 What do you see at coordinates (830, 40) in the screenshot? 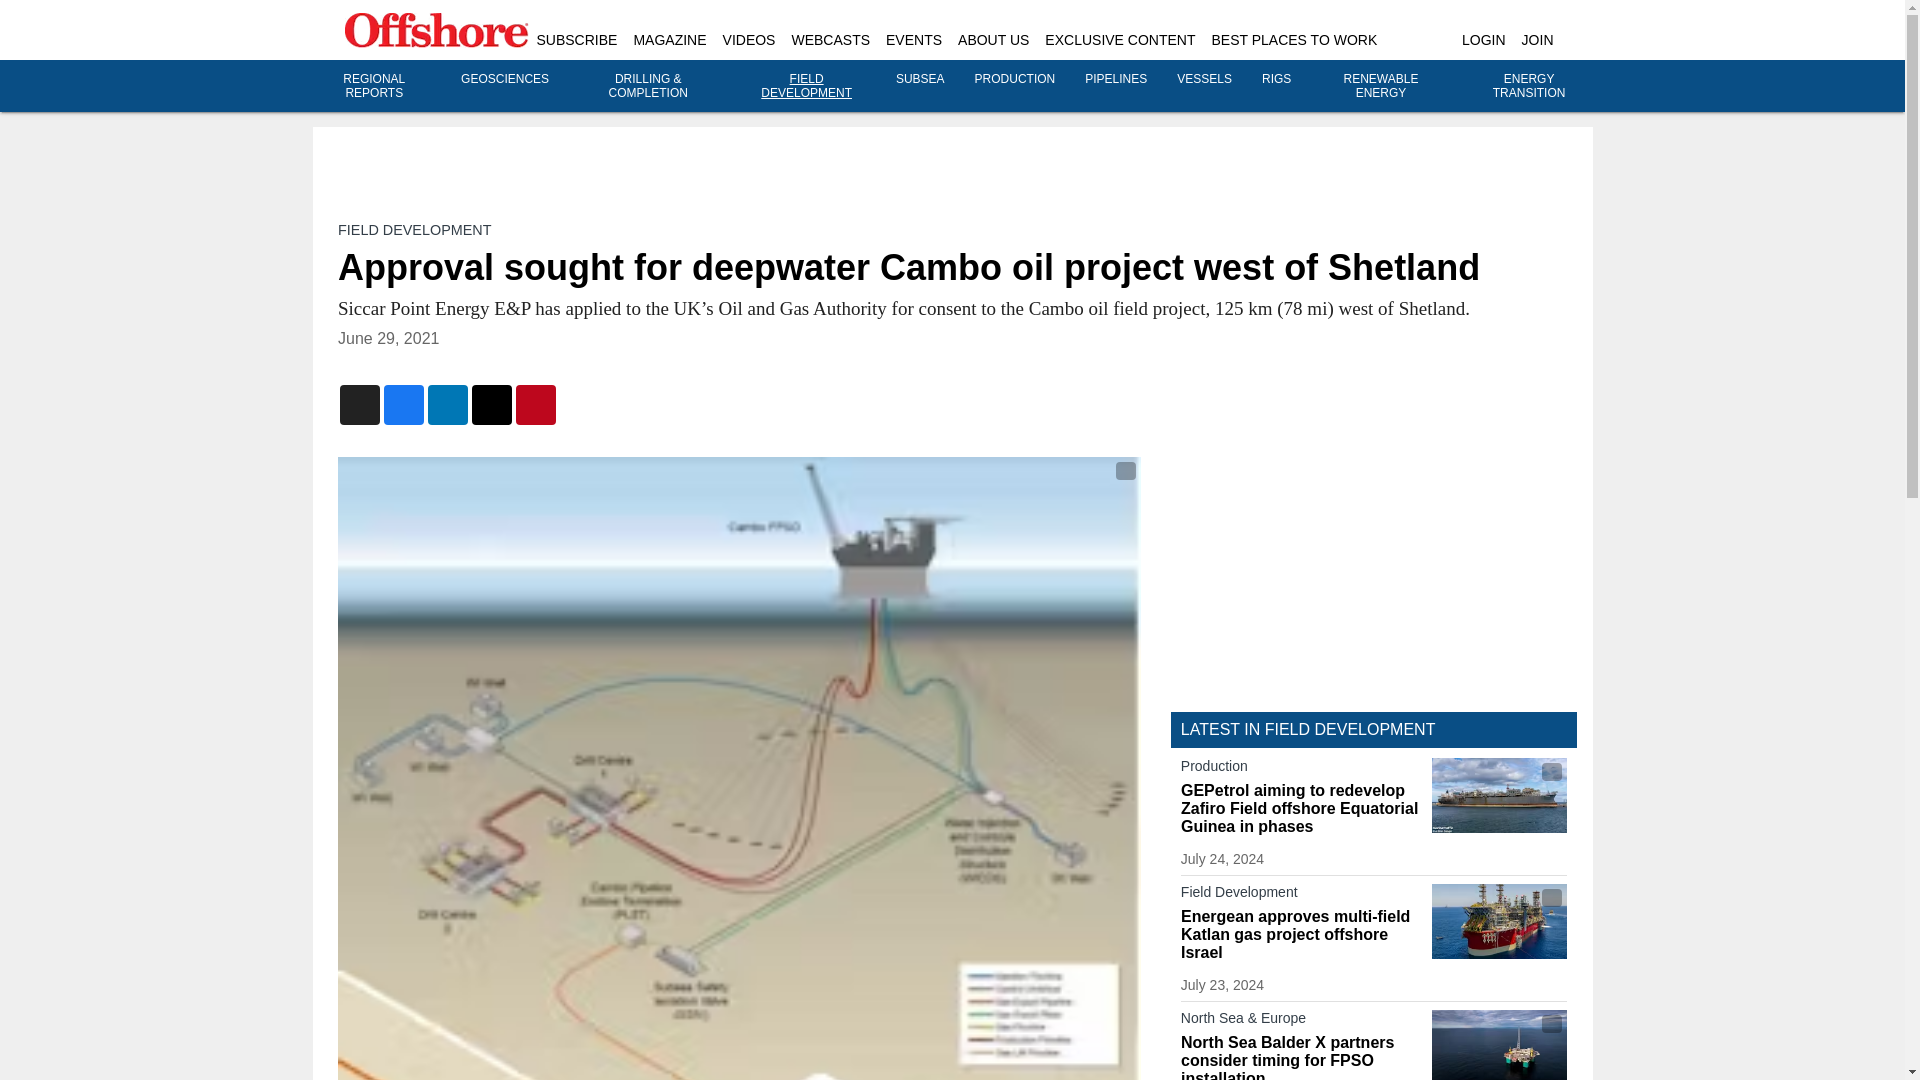
I see `WEBCASTS` at bounding box center [830, 40].